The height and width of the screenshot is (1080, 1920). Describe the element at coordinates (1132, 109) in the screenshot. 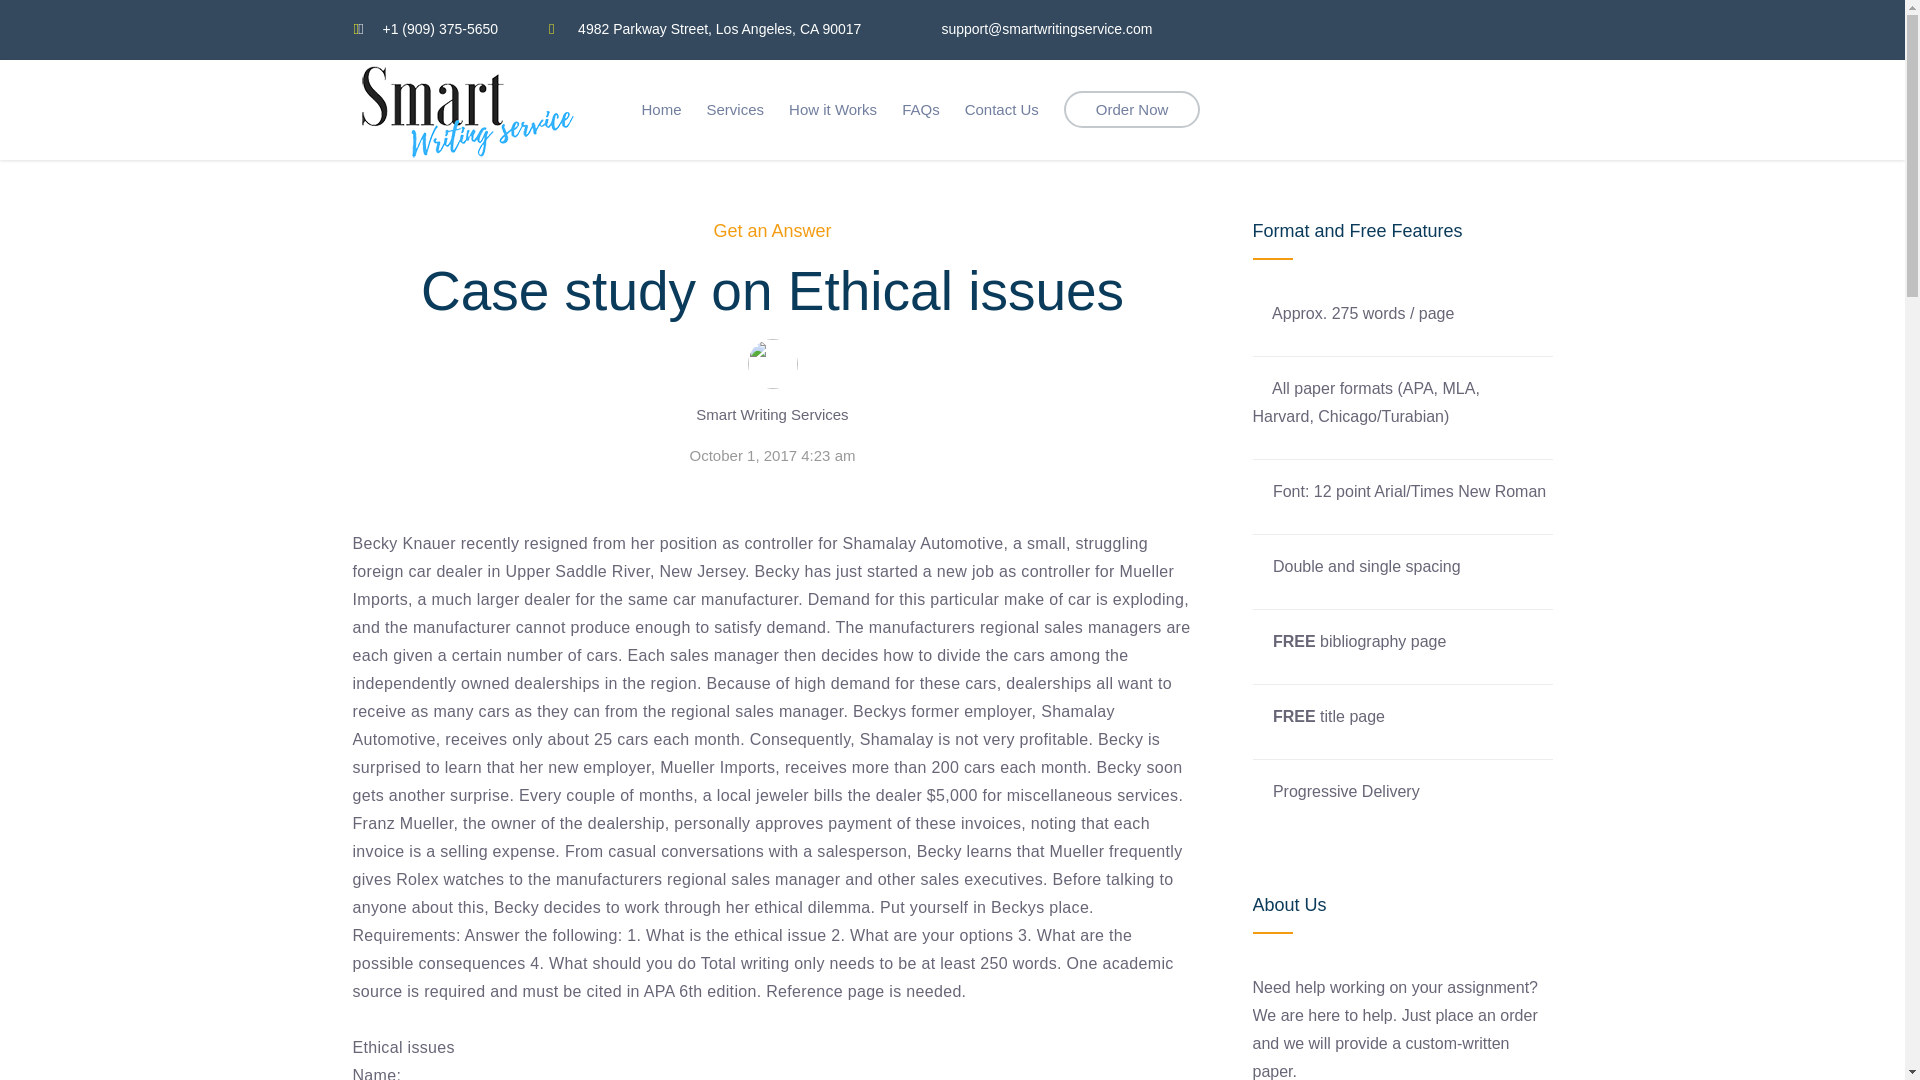

I see `Order Now` at that location.